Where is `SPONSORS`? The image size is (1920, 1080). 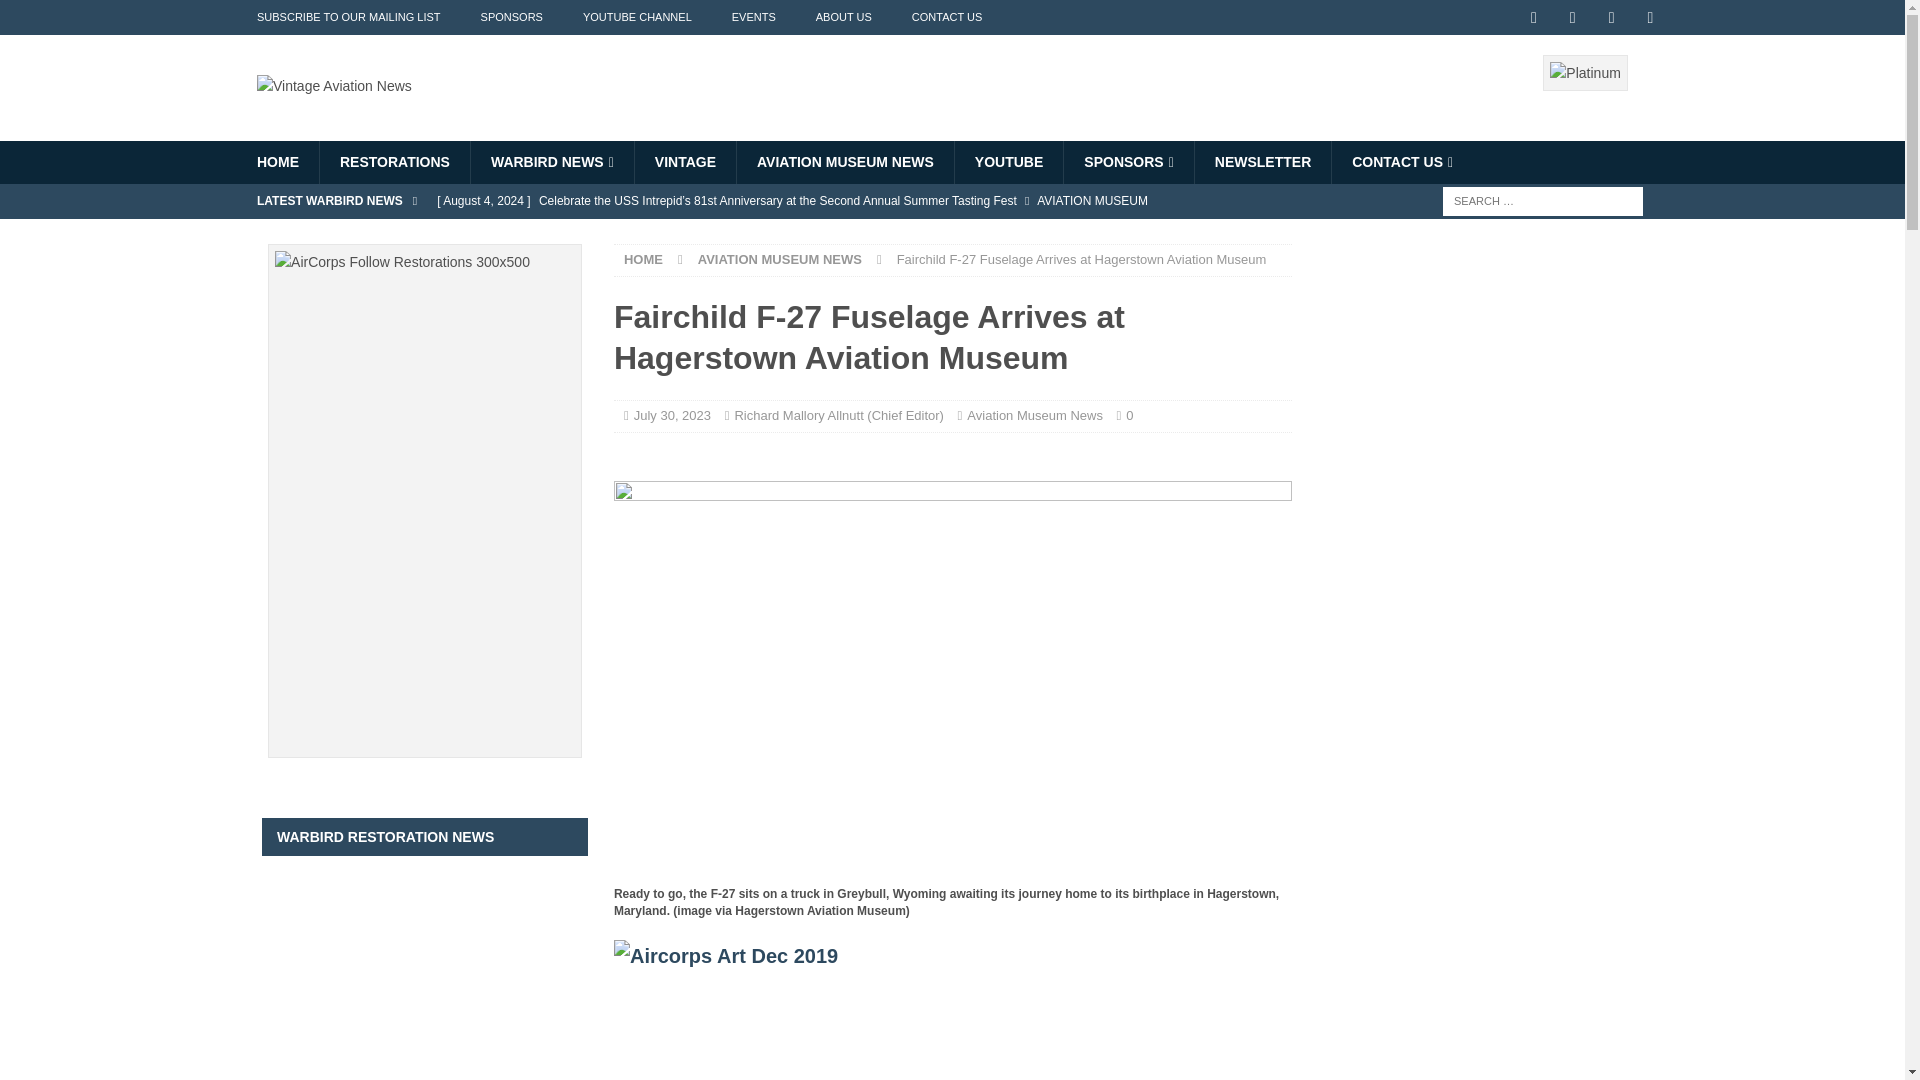
SPONSORS is located at coordinates (1128, 162).